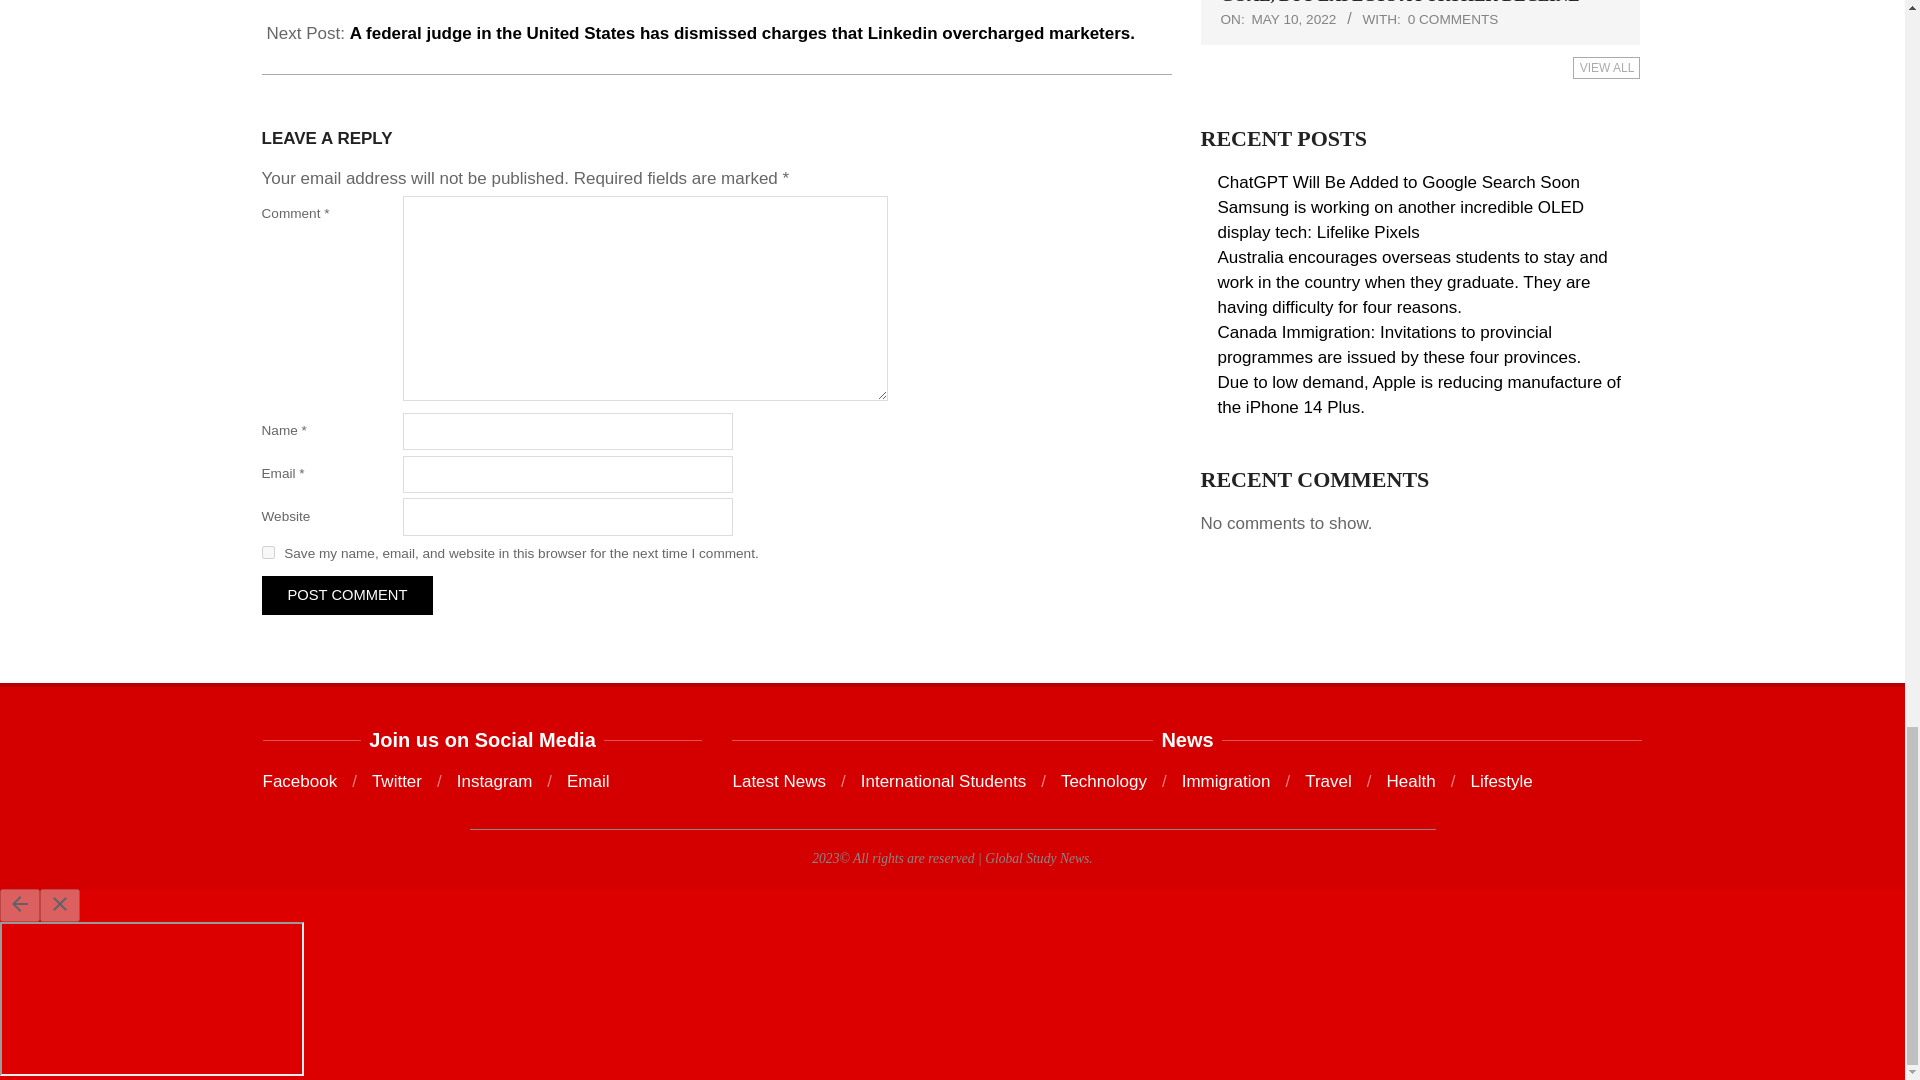  Describe the element at coordinates (347, 594) in the screenshot. I see `Post Comment` at that location.